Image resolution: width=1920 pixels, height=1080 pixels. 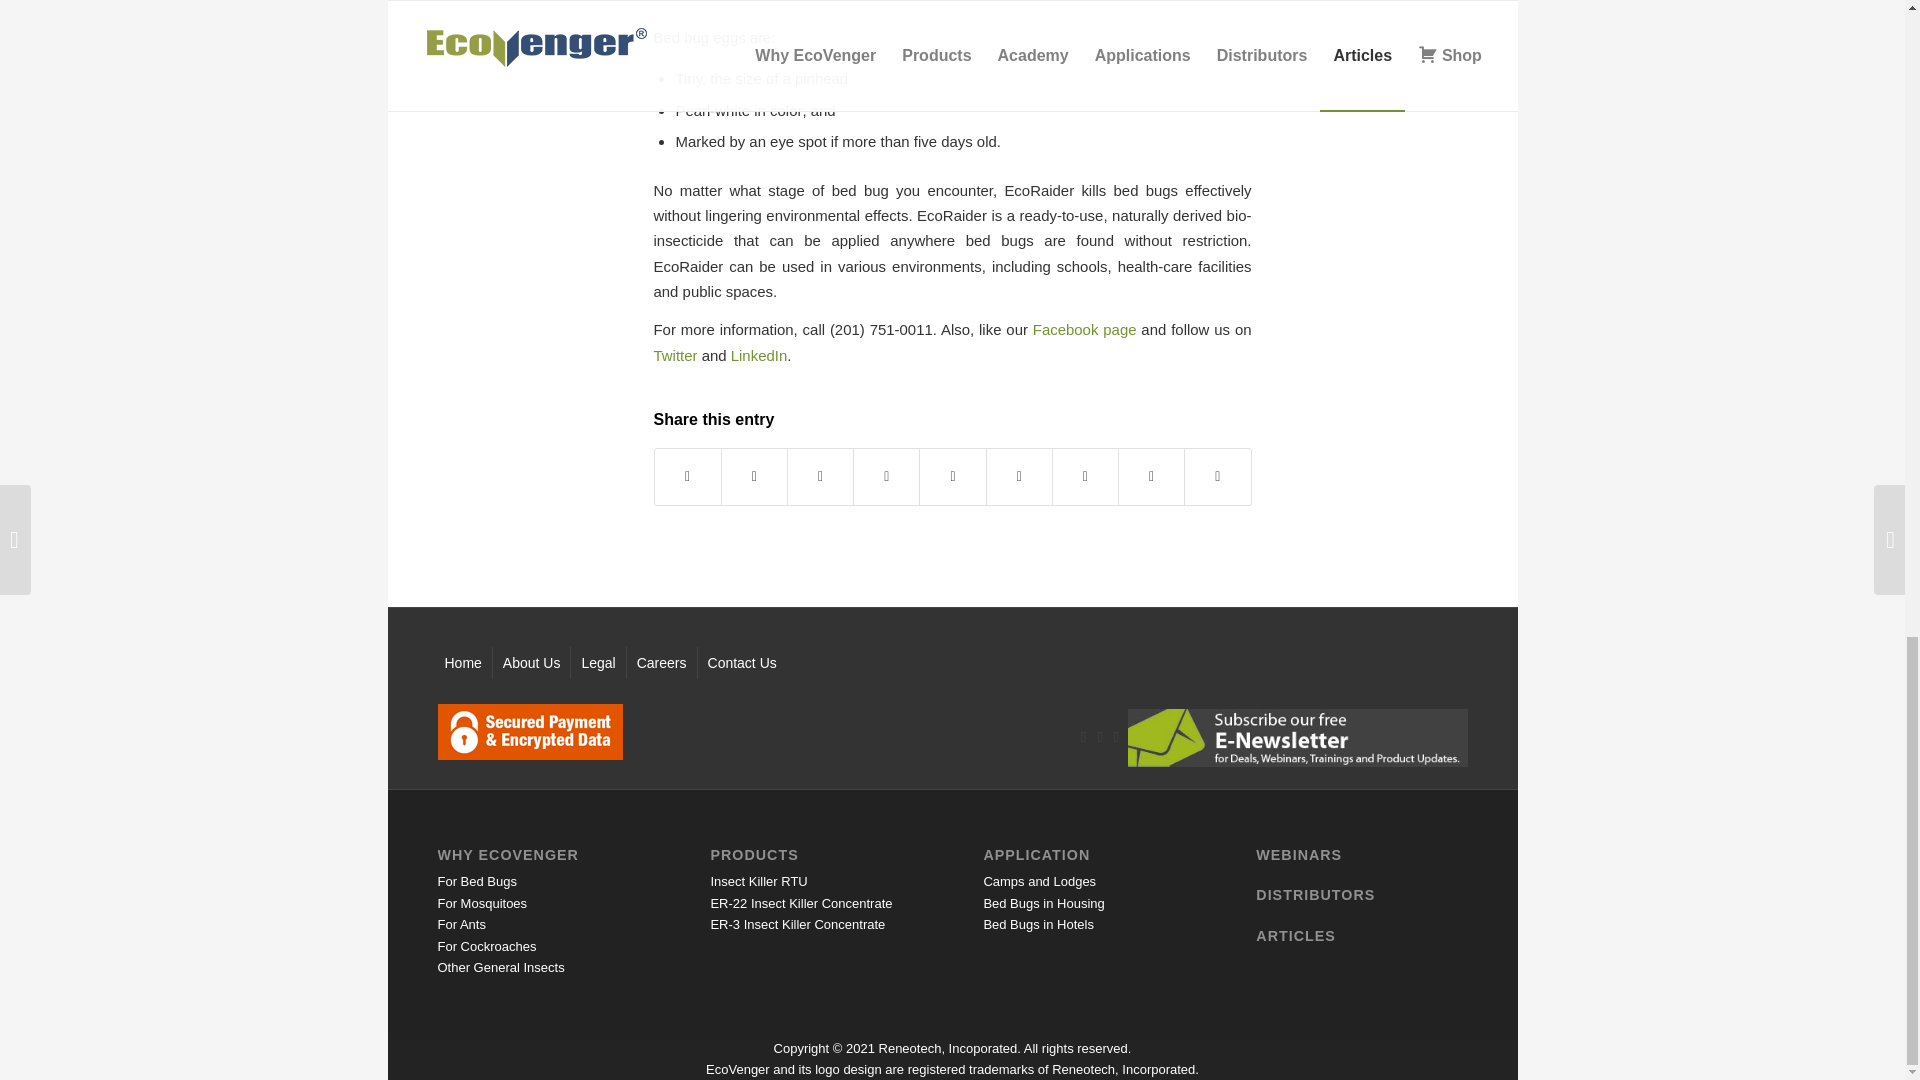 What do you see at coordinates (462, 662) in the screenshot?
I see `Home` at bounding box center [462, 662].